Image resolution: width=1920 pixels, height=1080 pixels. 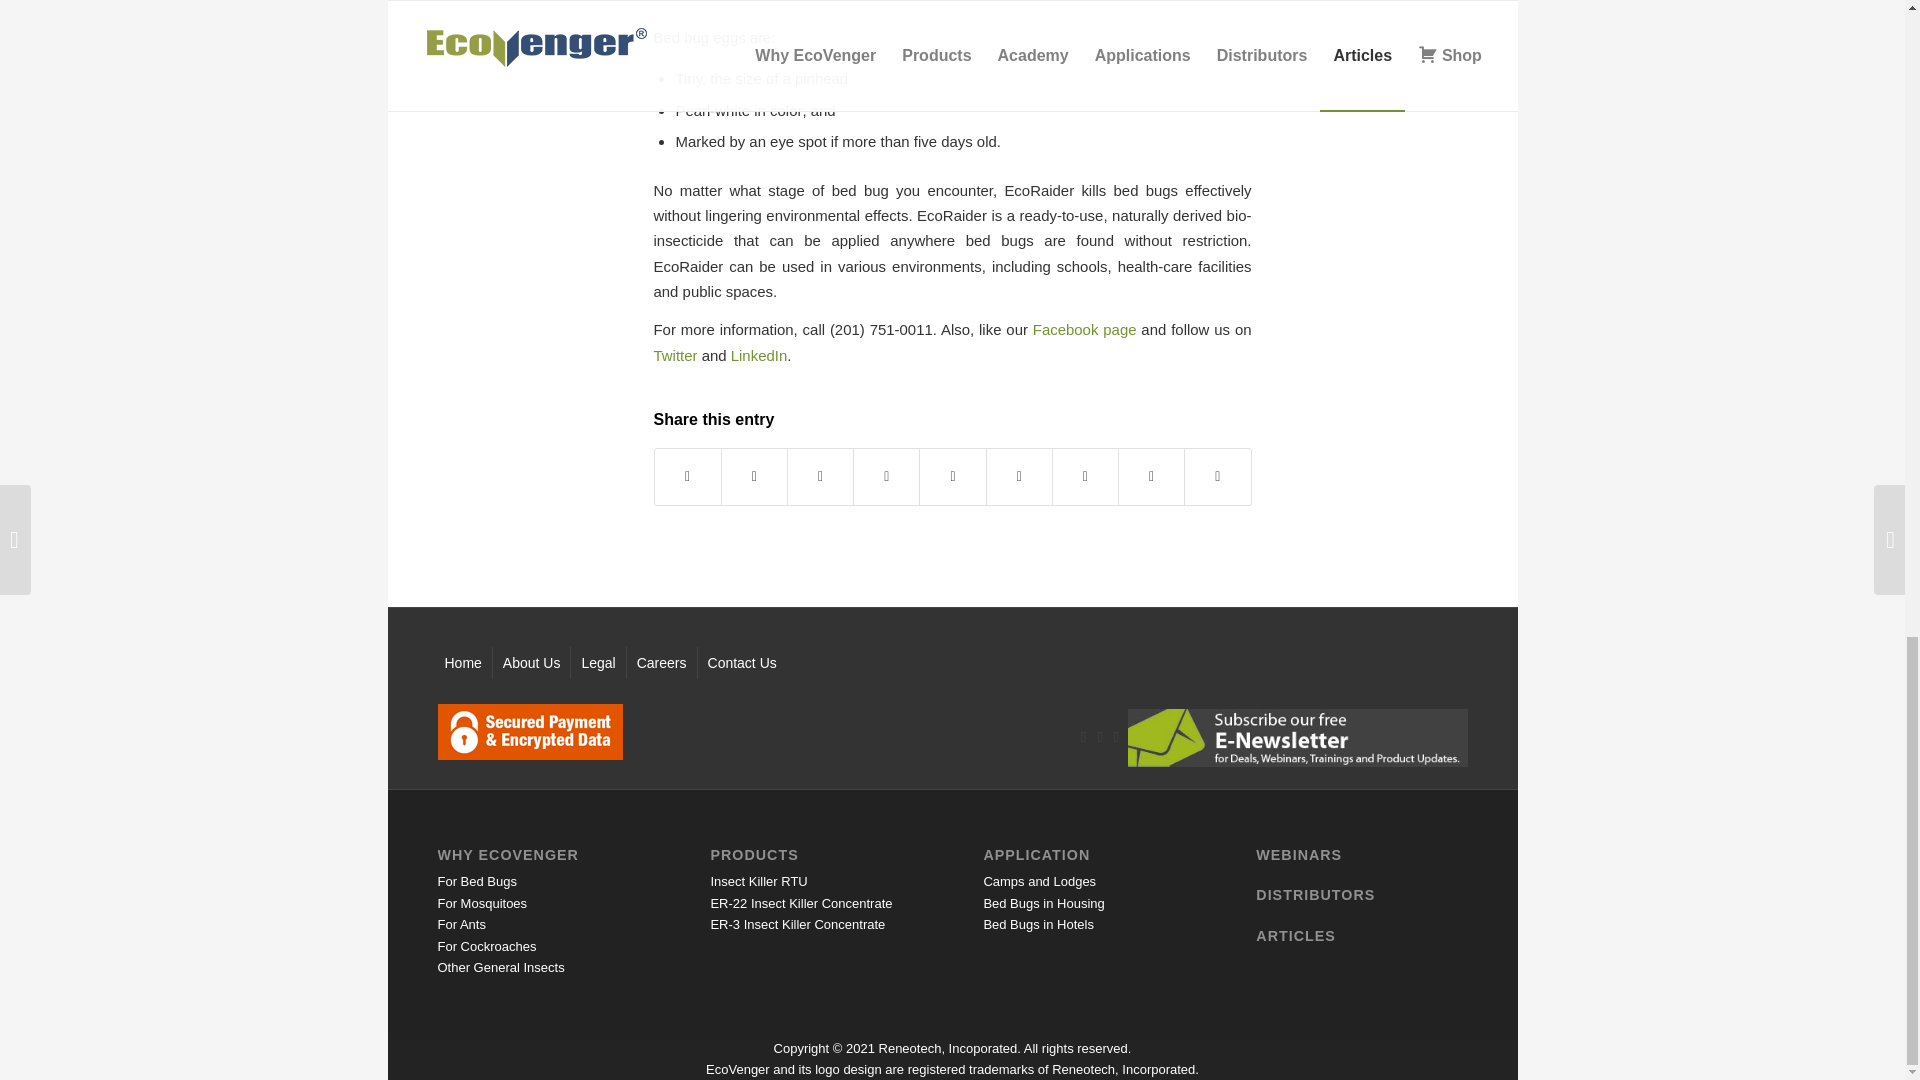 What do you see at coordinates (462, 662) in the screenshot?
I see `Home` at bounding box center [462, 662].